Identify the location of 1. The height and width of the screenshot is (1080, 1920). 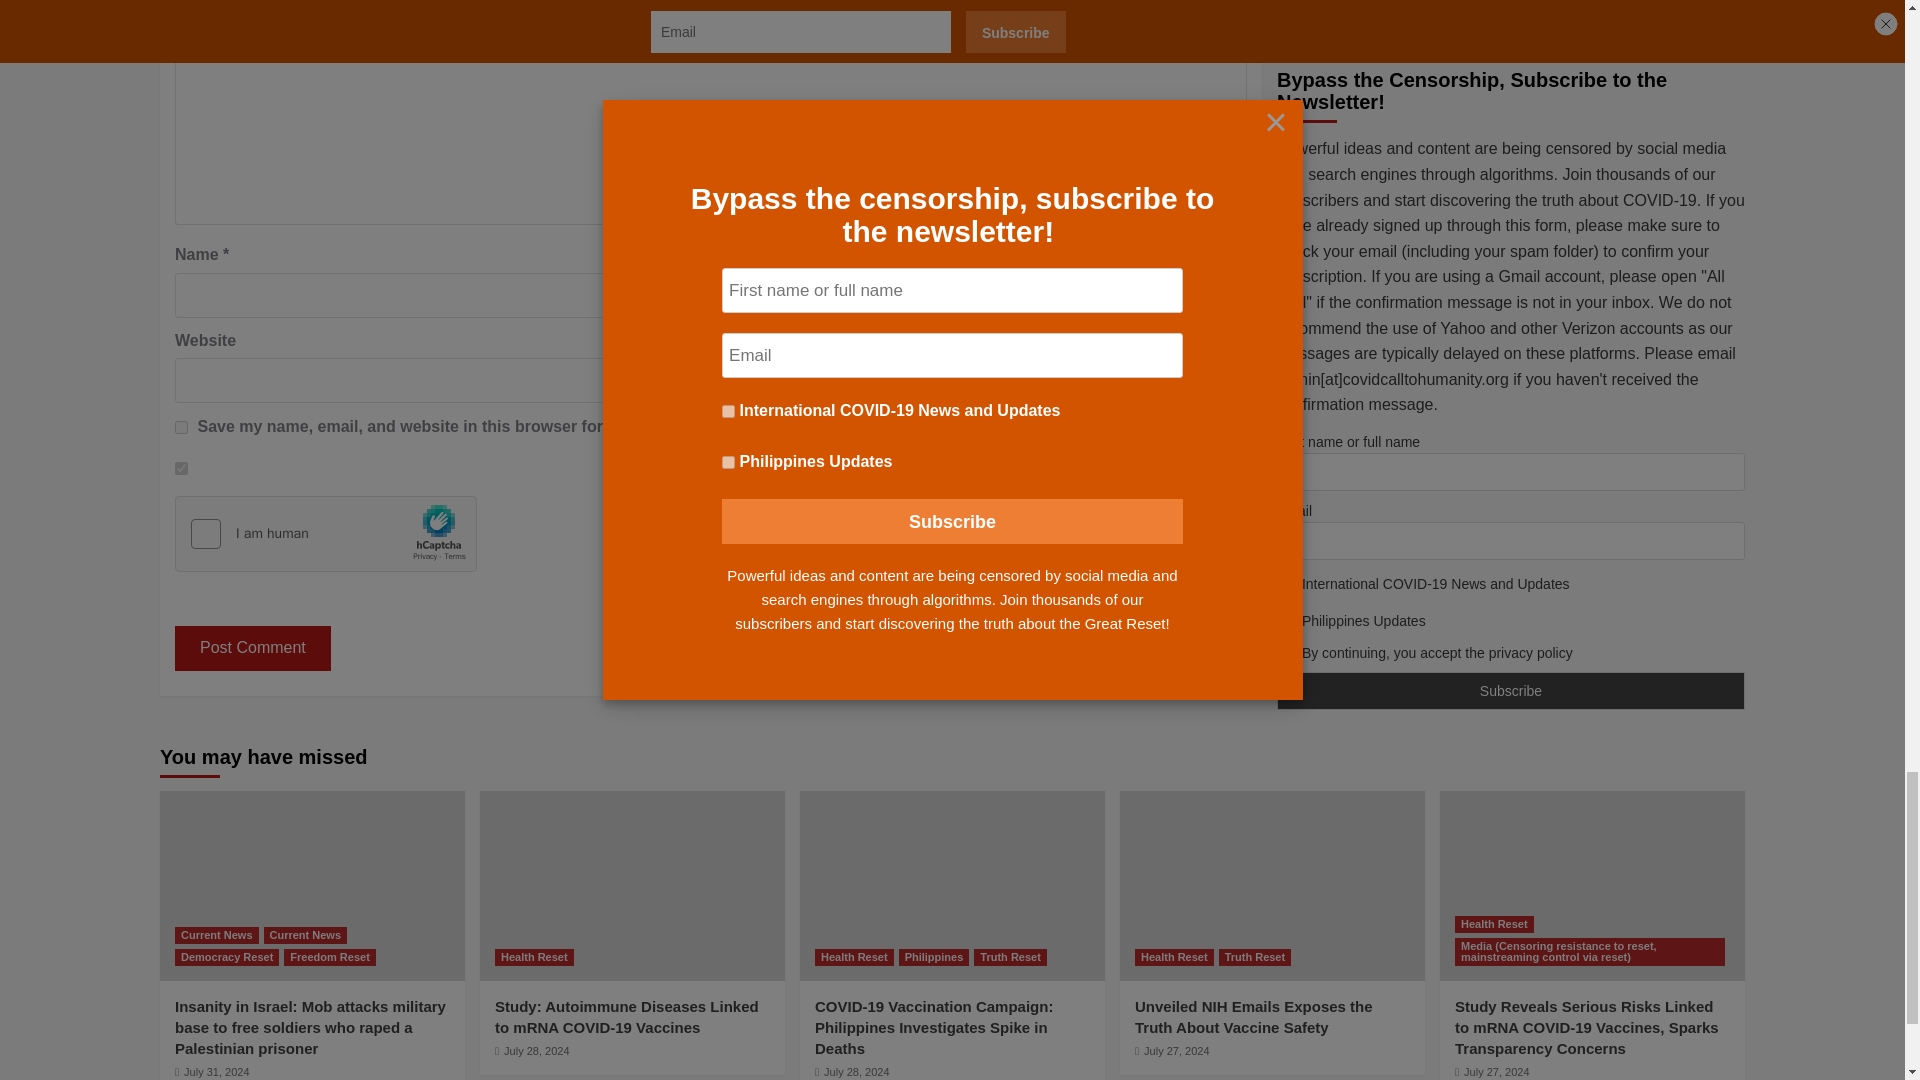
(181, 468).